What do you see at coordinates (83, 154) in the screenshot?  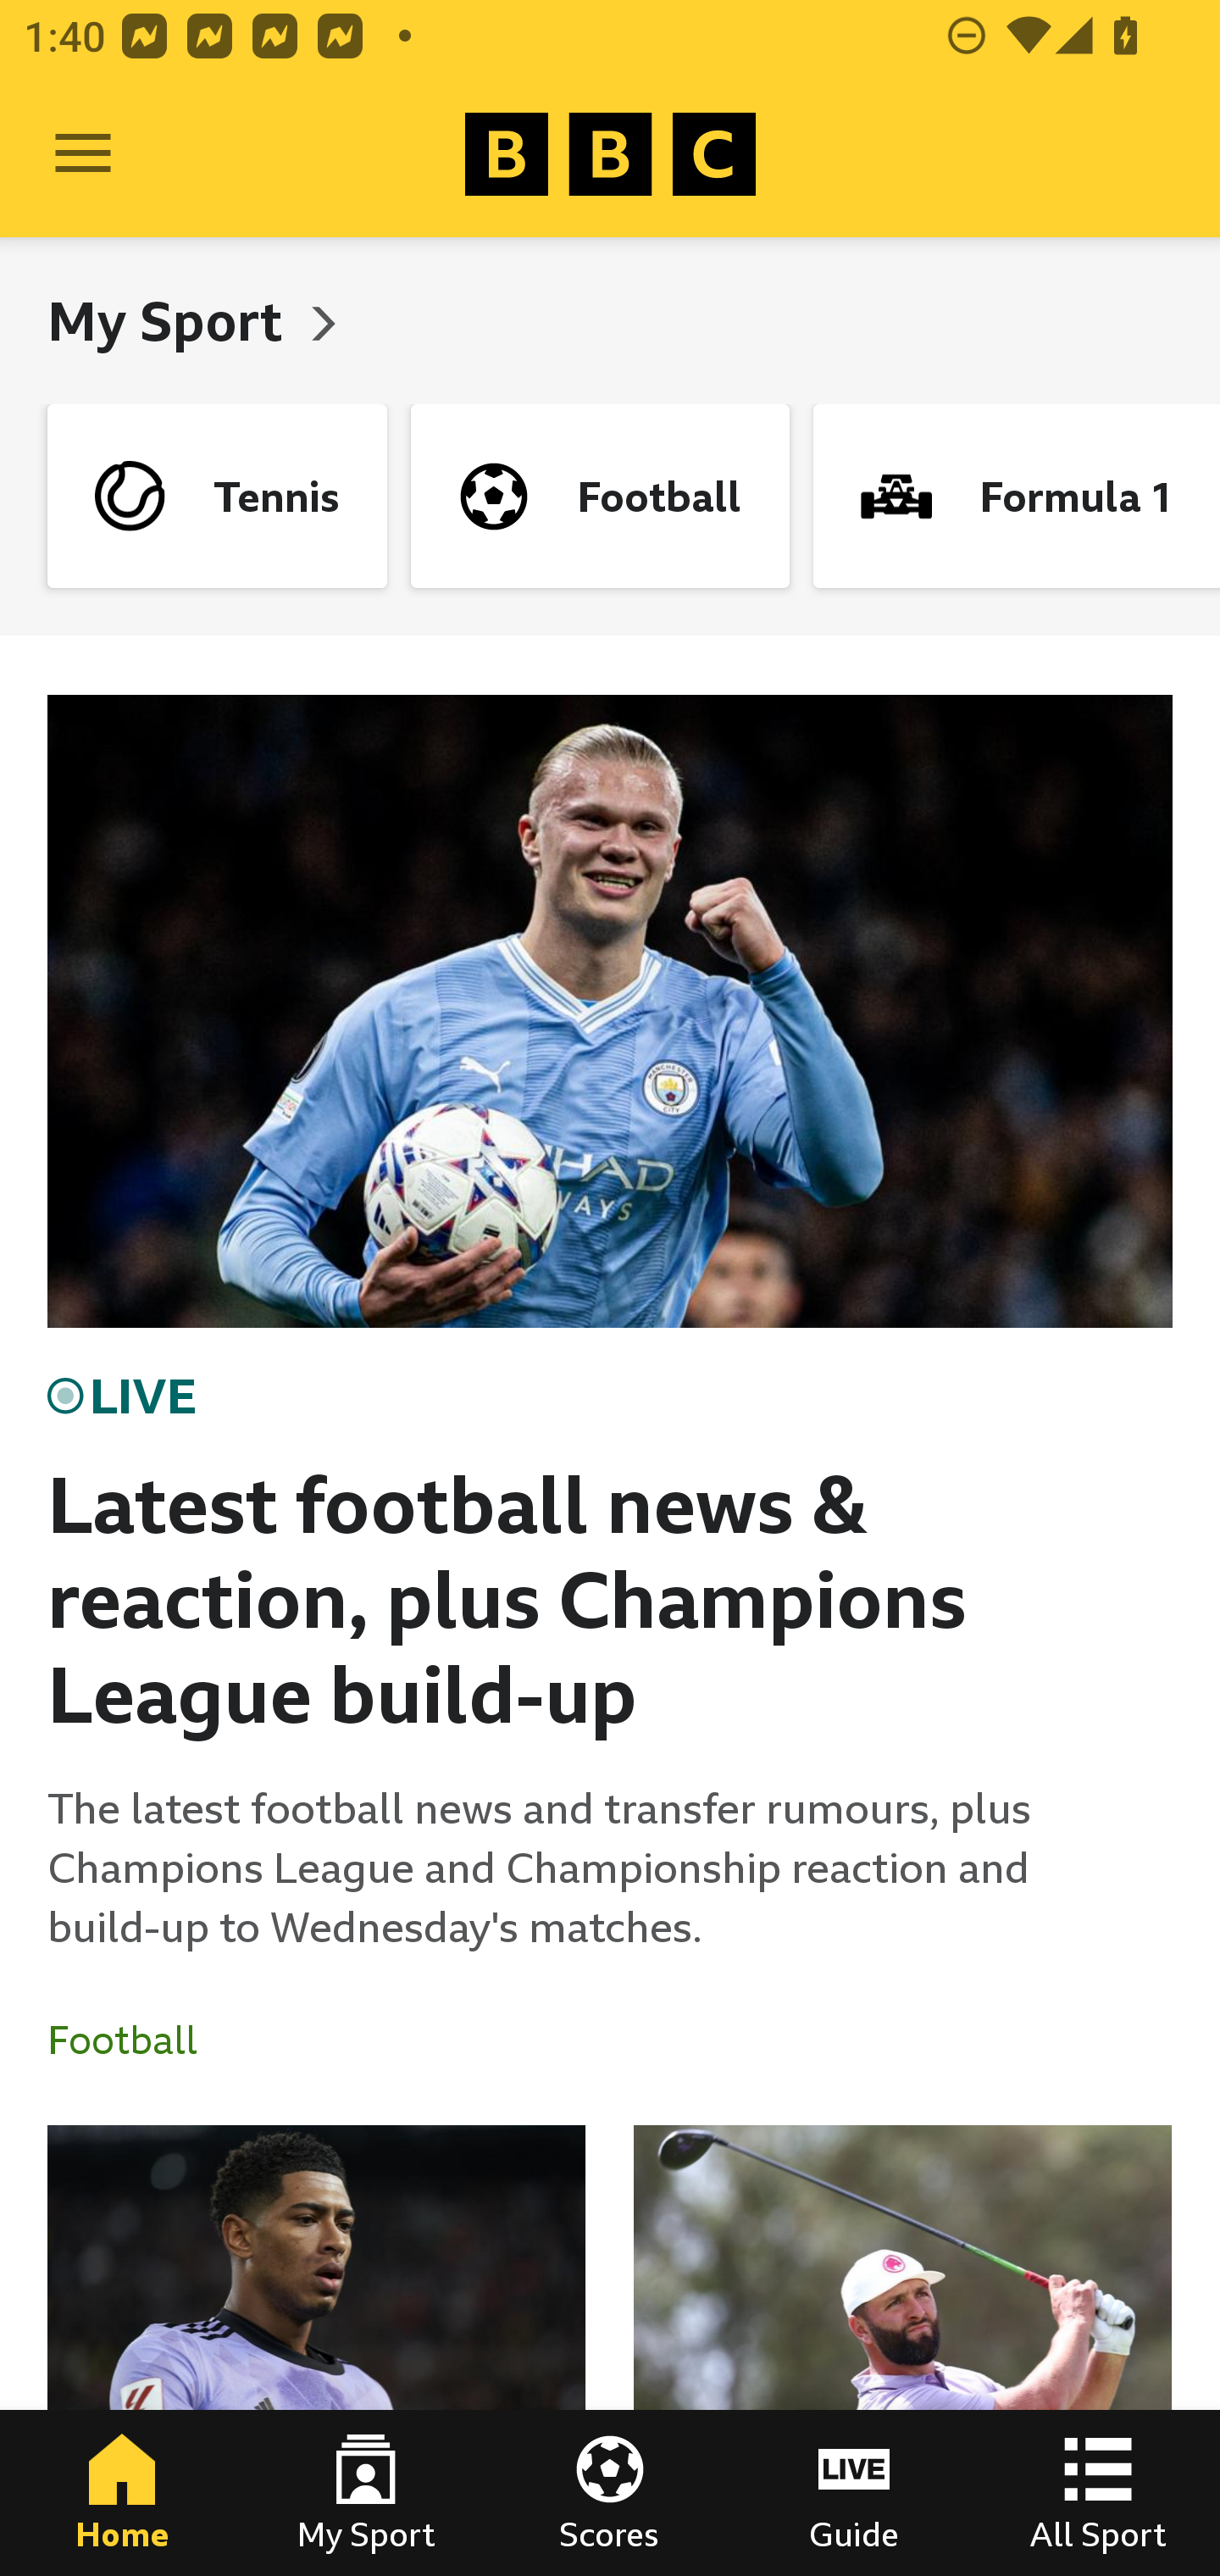 I see `Open Menu` at bounding box center [83, 154].